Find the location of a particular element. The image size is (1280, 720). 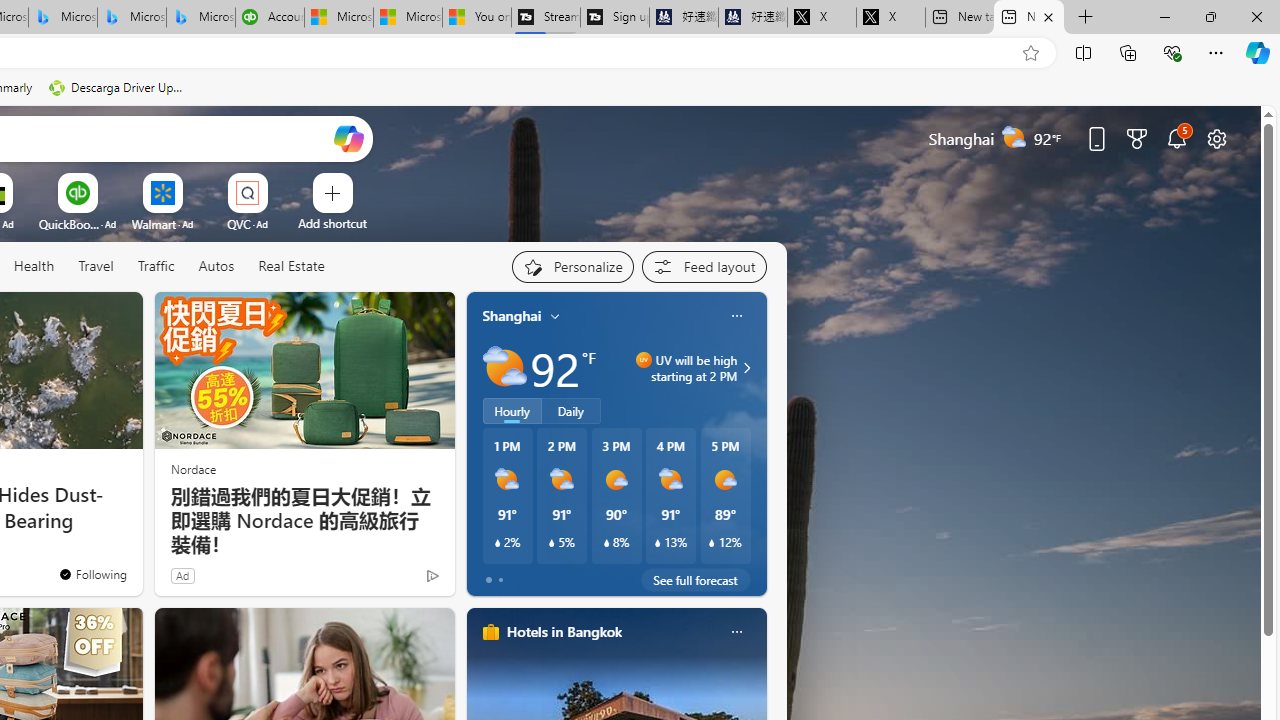

Notifications is located at coordinates (1176, 138).